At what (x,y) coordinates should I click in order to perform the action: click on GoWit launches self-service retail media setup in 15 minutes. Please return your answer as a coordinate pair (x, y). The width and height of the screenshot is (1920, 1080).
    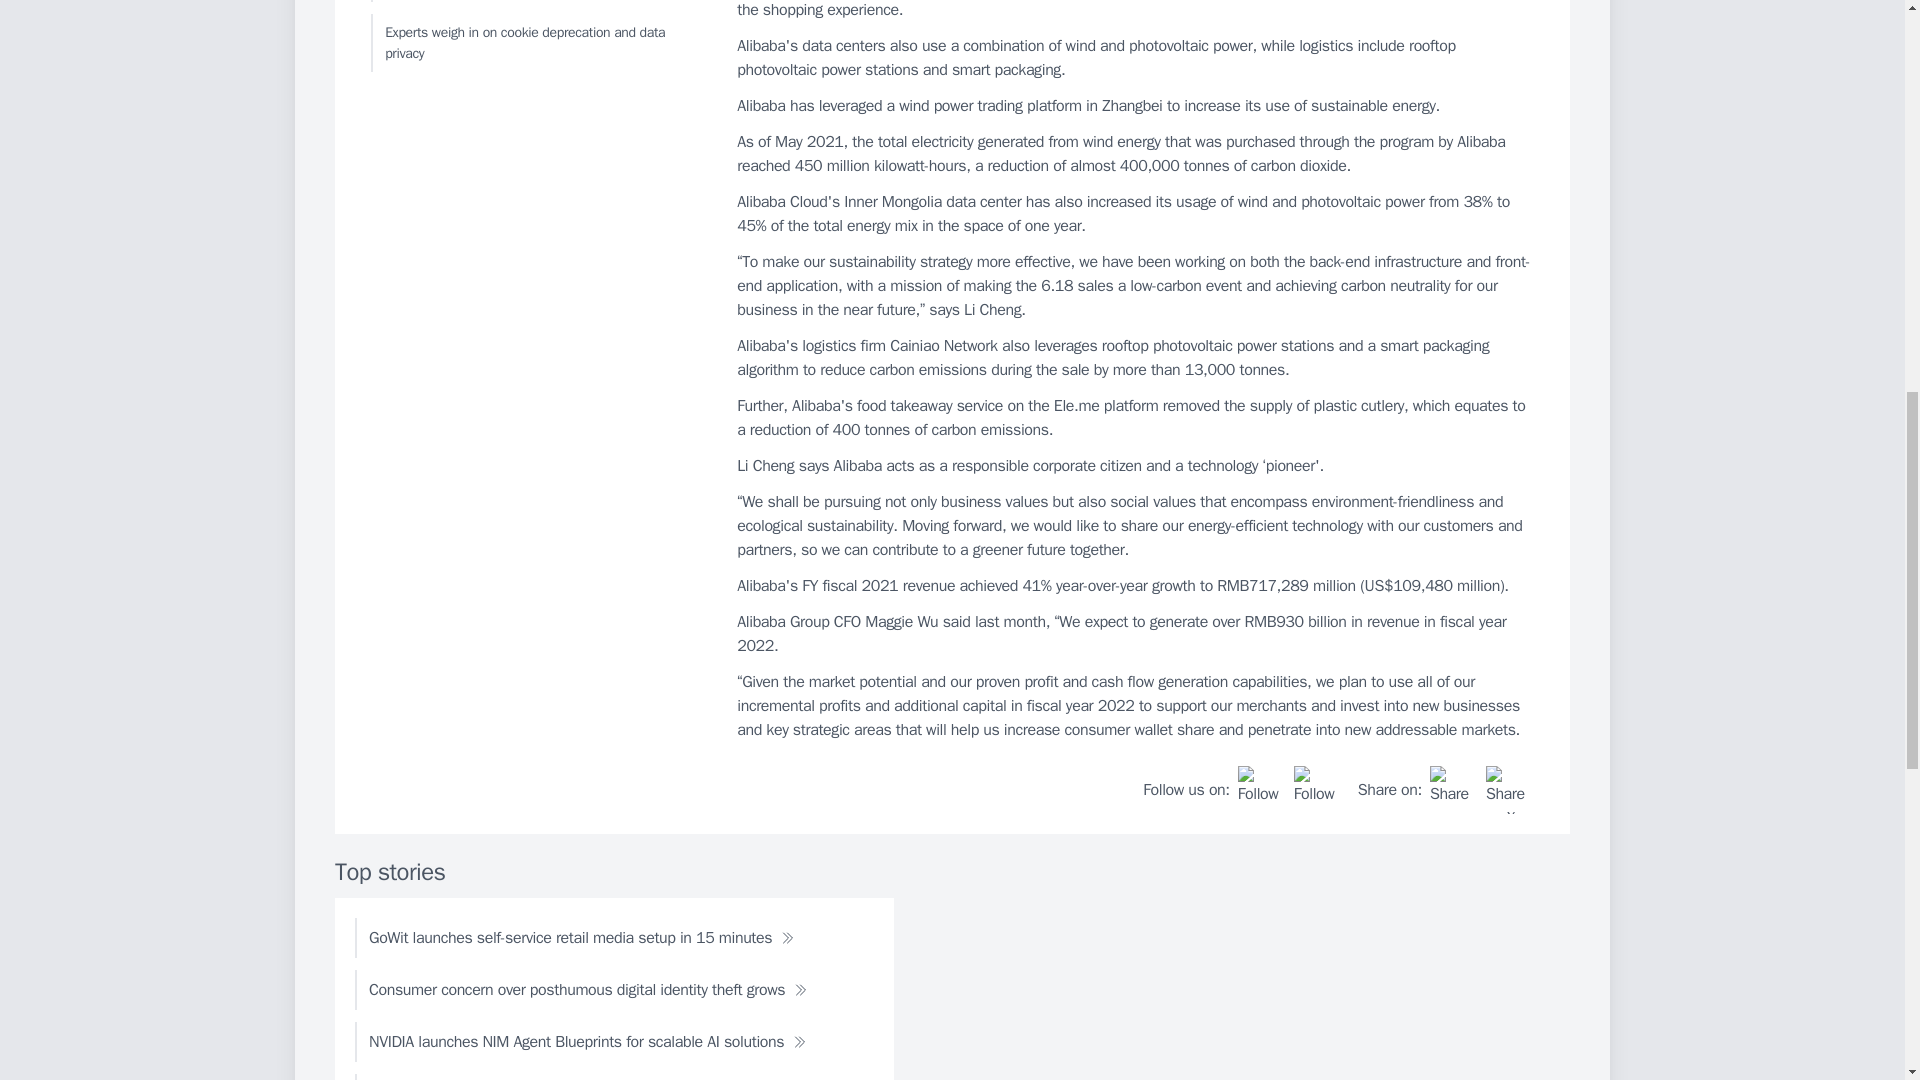
    Looking at the image, I should click on (582, 938).